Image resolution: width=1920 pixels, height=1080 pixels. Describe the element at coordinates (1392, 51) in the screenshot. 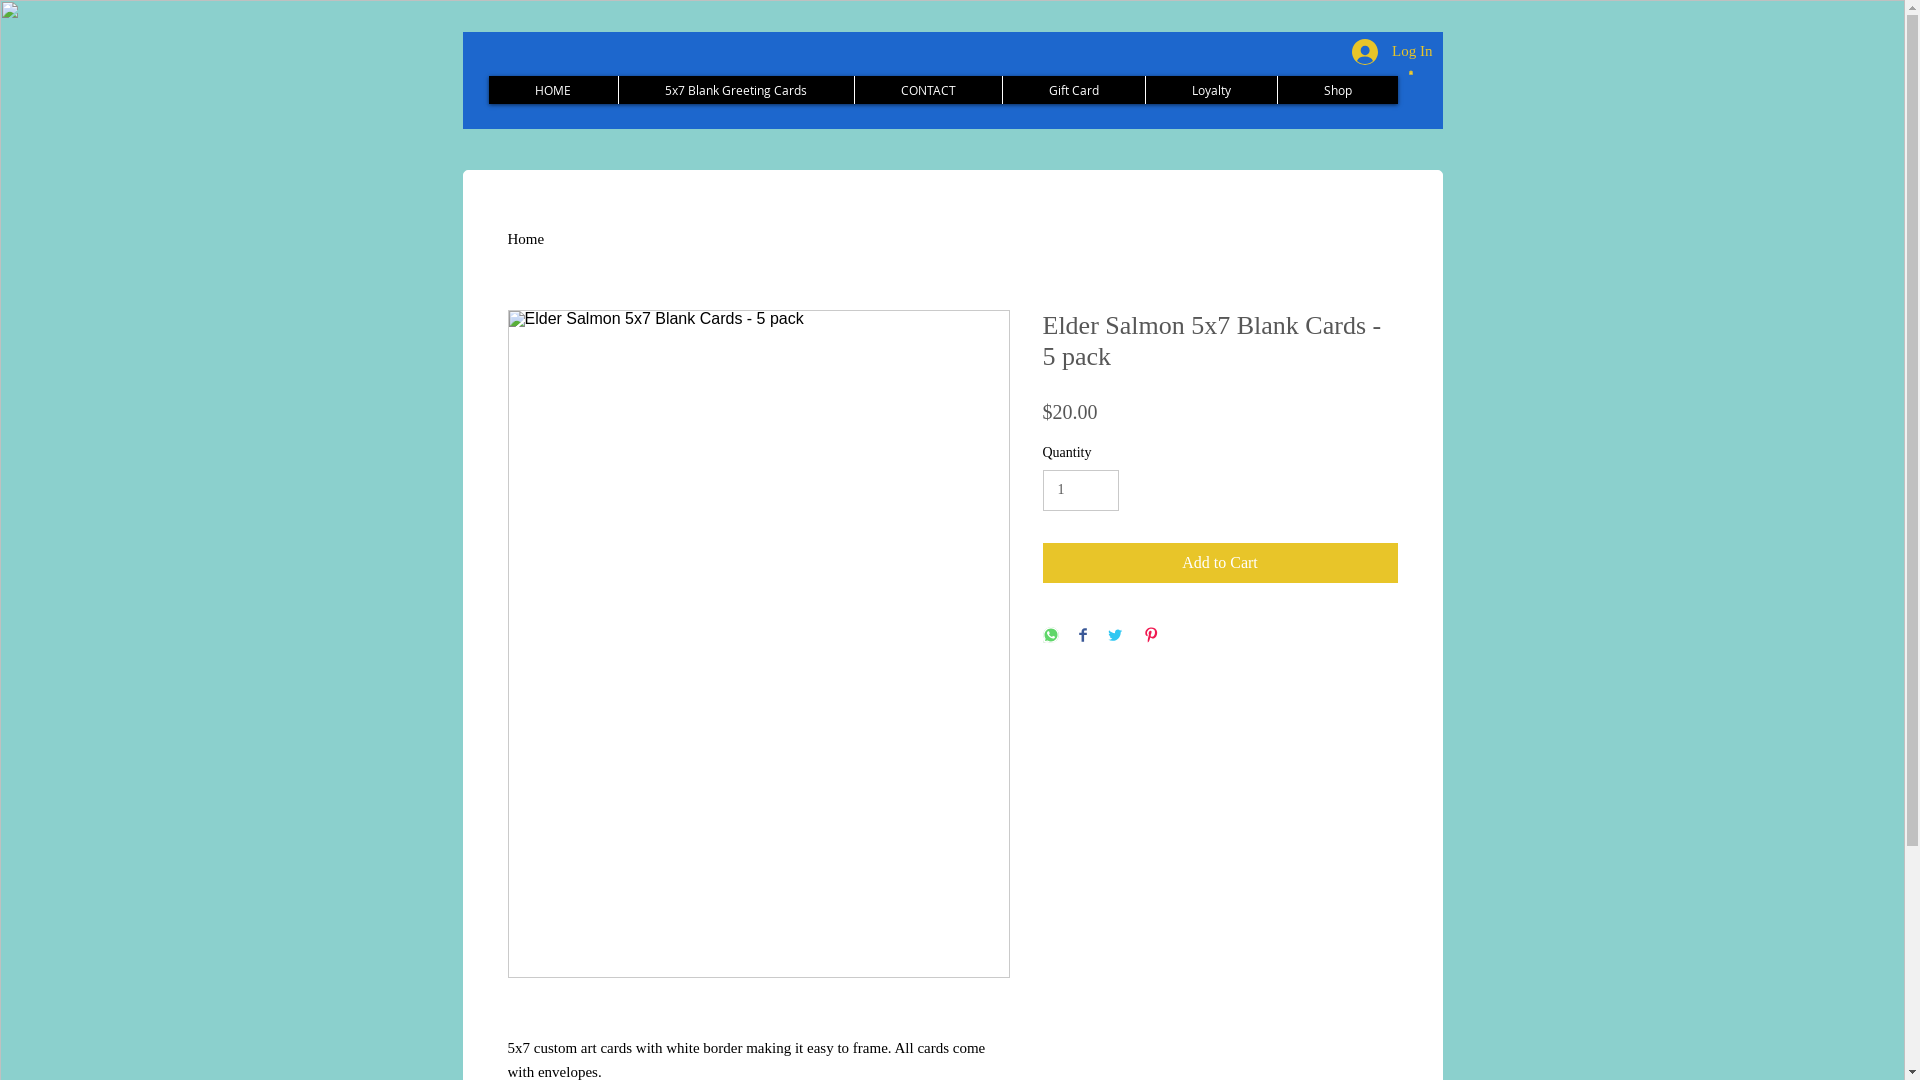

I see `Log In` at that location.